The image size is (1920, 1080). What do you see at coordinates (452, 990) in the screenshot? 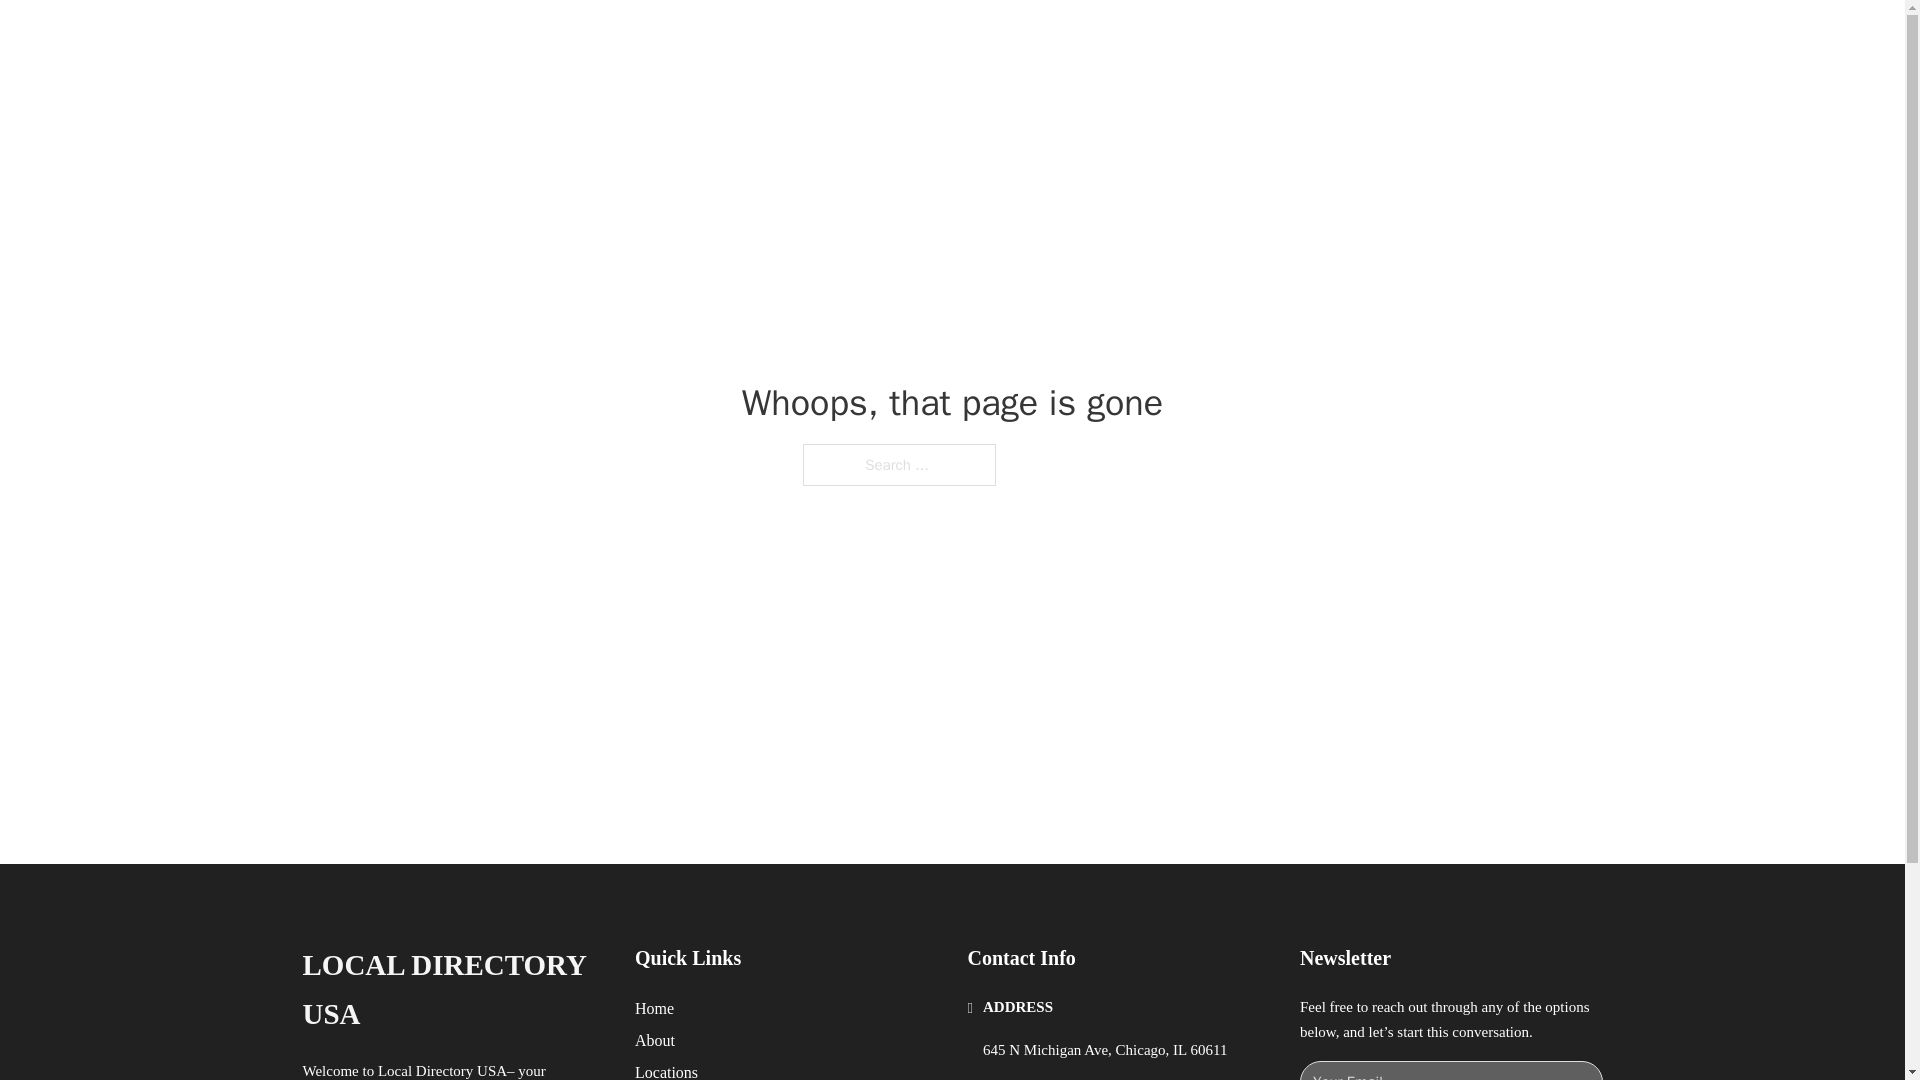
I see `LOCAL DIRECTORY USA` at bounding box center [452, 990].